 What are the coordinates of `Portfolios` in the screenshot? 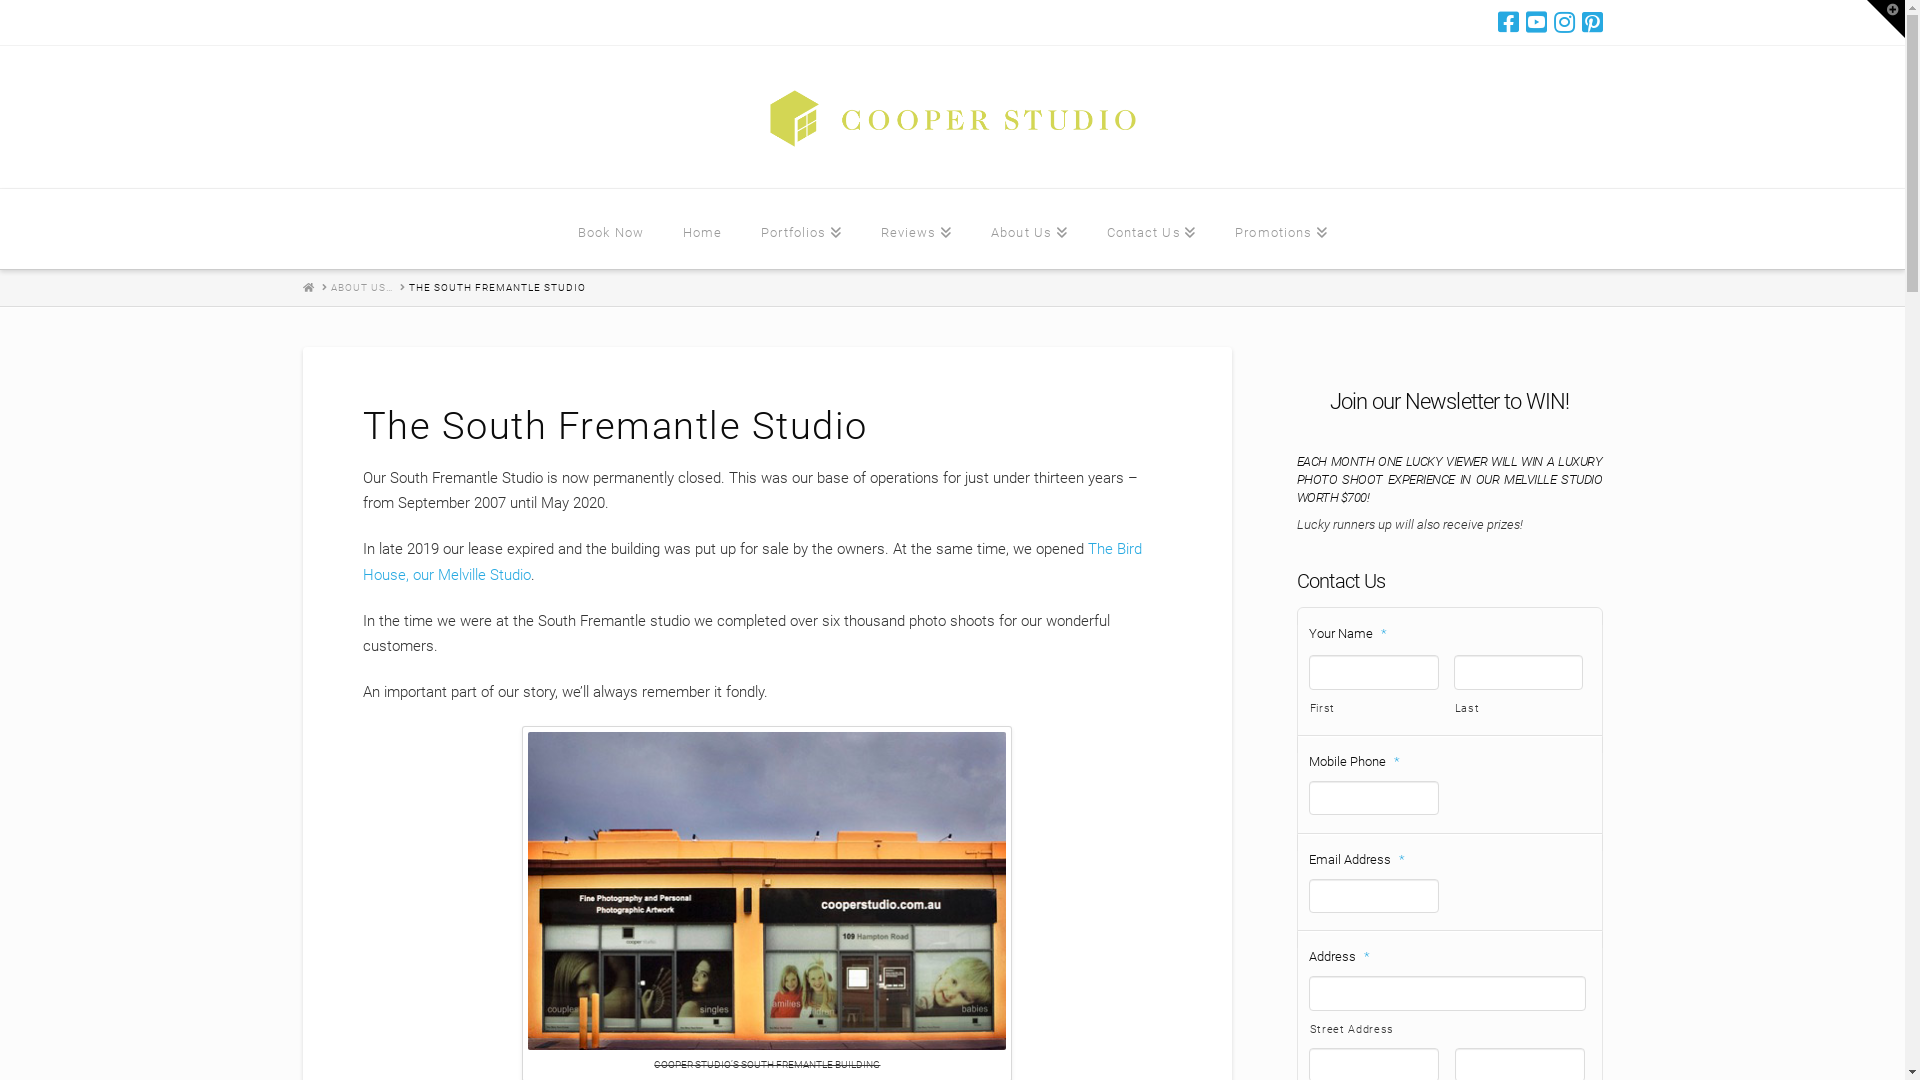 It's located at (801, 229).